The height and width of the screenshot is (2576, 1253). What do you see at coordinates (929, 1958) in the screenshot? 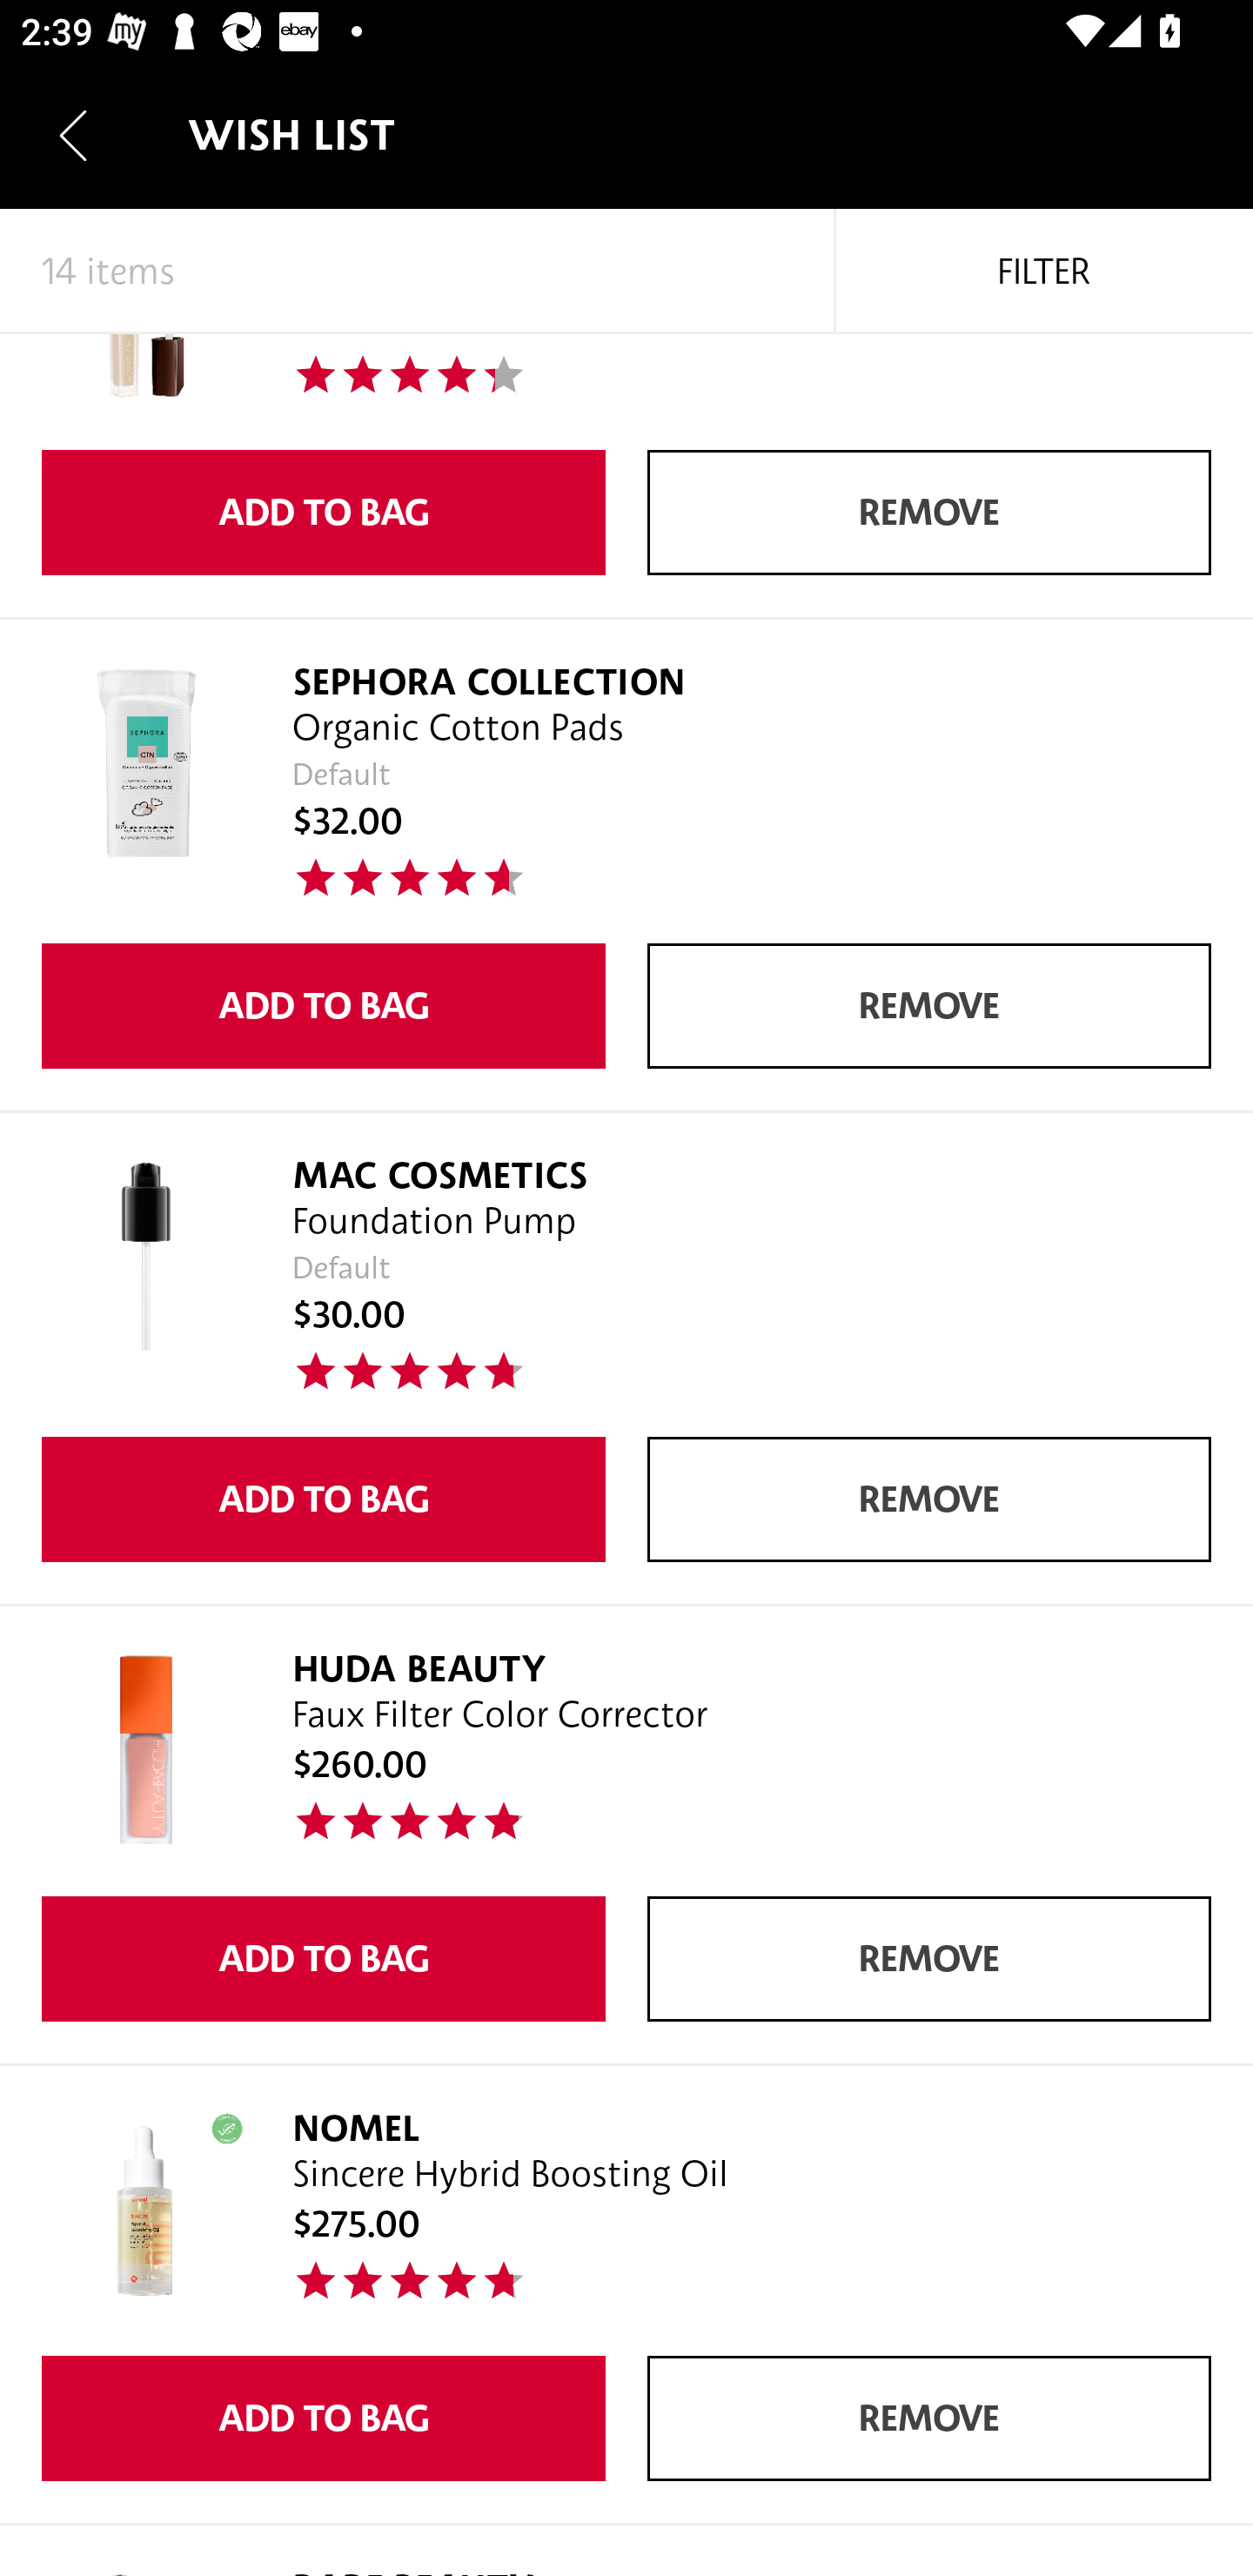
I see `REMOVE` at bounding box center [929, 1958].